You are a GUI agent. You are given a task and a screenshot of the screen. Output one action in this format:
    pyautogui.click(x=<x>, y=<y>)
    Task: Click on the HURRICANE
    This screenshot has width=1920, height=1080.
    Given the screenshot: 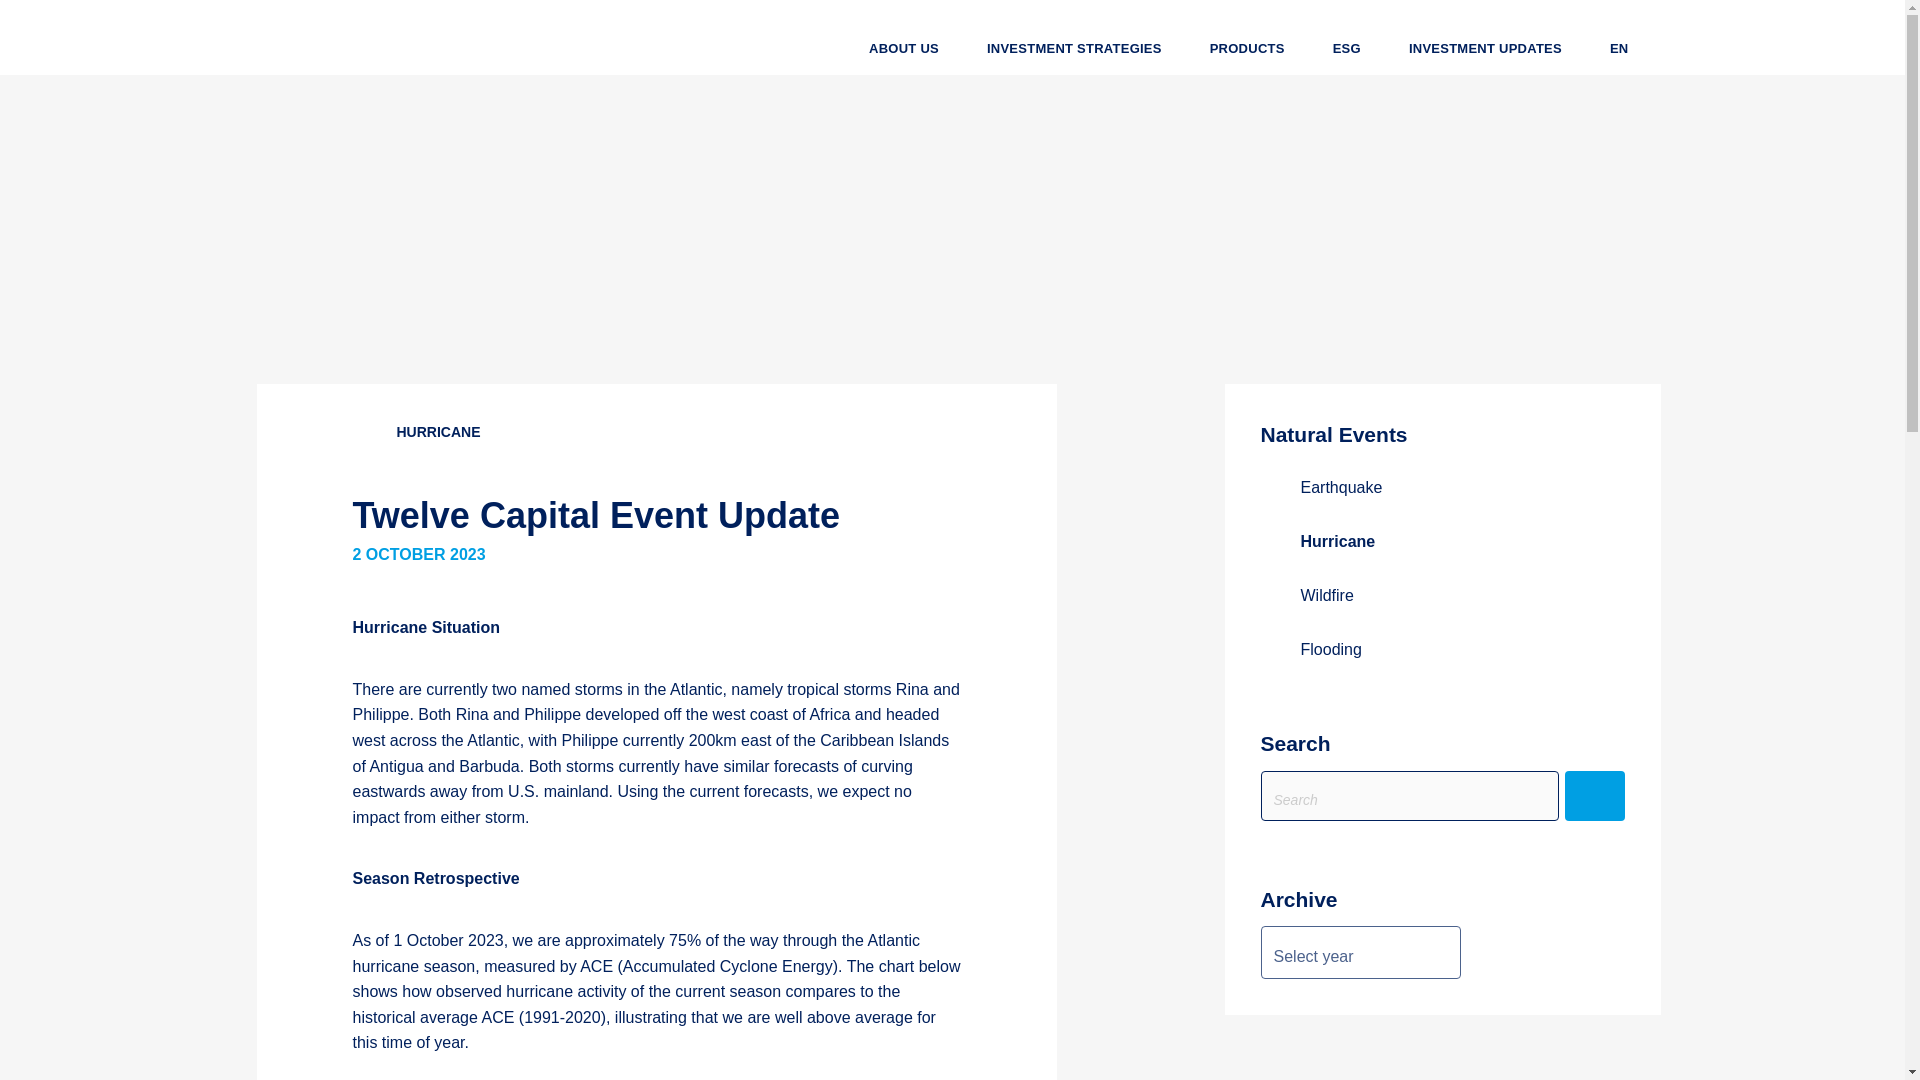 What is the action you would take?
    pyautogui.click(x=416, y=432)
    